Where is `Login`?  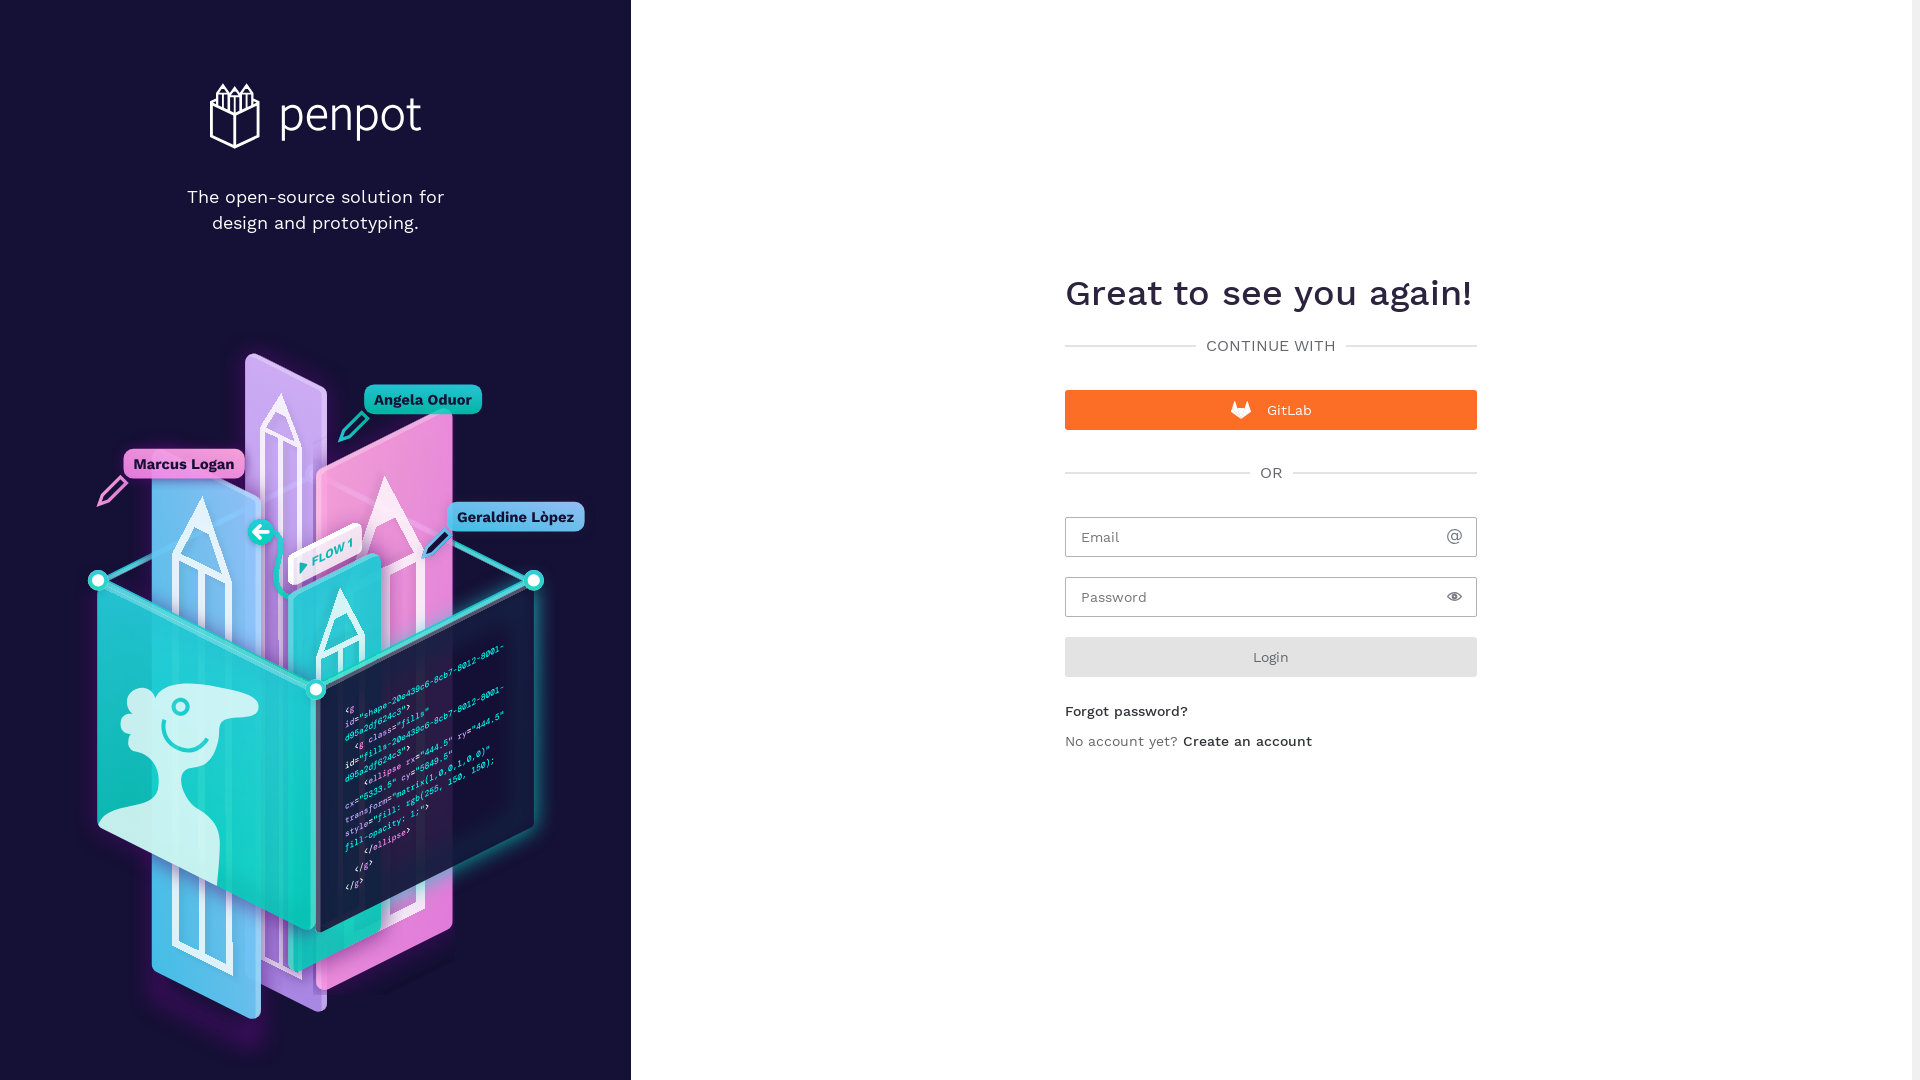 Login is located at coordinates (1271, 657).